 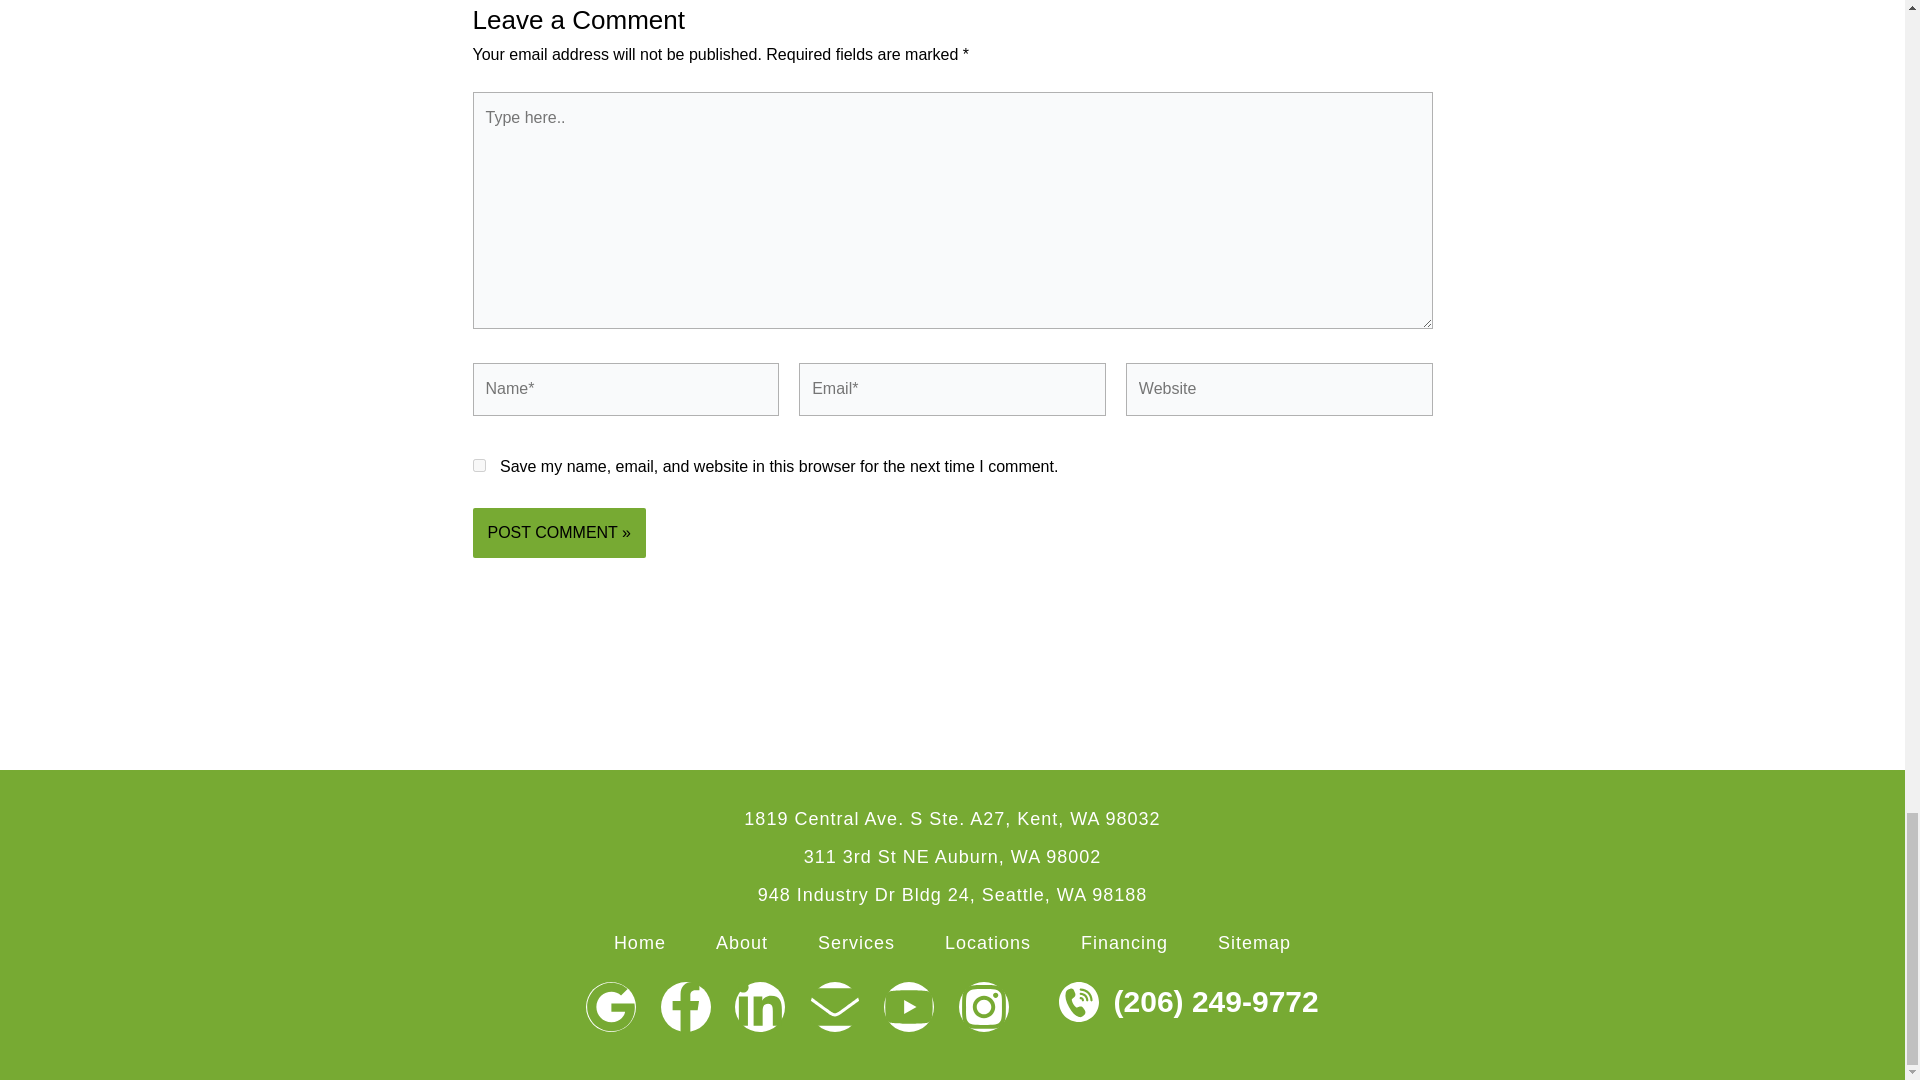 What do you see at coordinates (640, 943) in the screenshot?
I see `Home` at bounding box center [640, 943].